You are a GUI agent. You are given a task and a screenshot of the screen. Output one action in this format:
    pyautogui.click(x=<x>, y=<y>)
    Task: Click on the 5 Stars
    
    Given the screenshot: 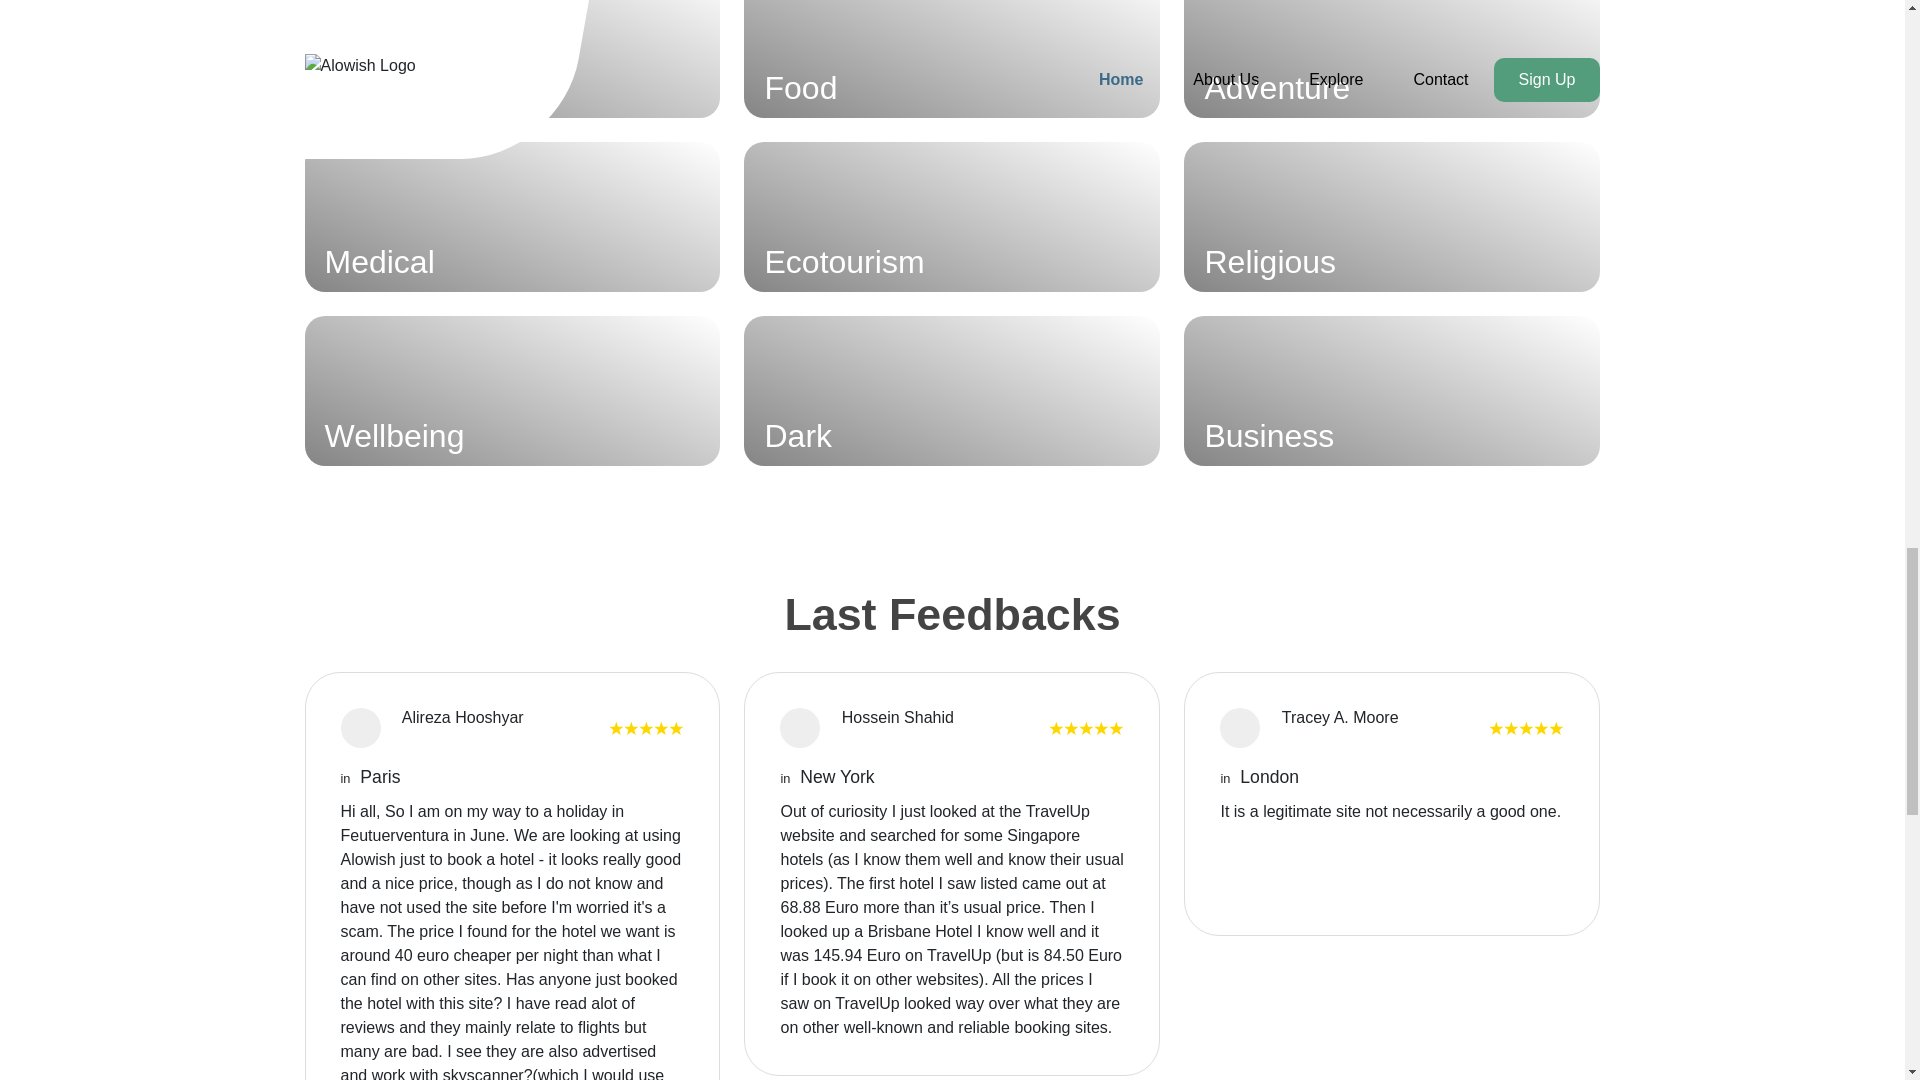 What is the action you would take?
    pyautogui.click(x=1526, y=726)
    